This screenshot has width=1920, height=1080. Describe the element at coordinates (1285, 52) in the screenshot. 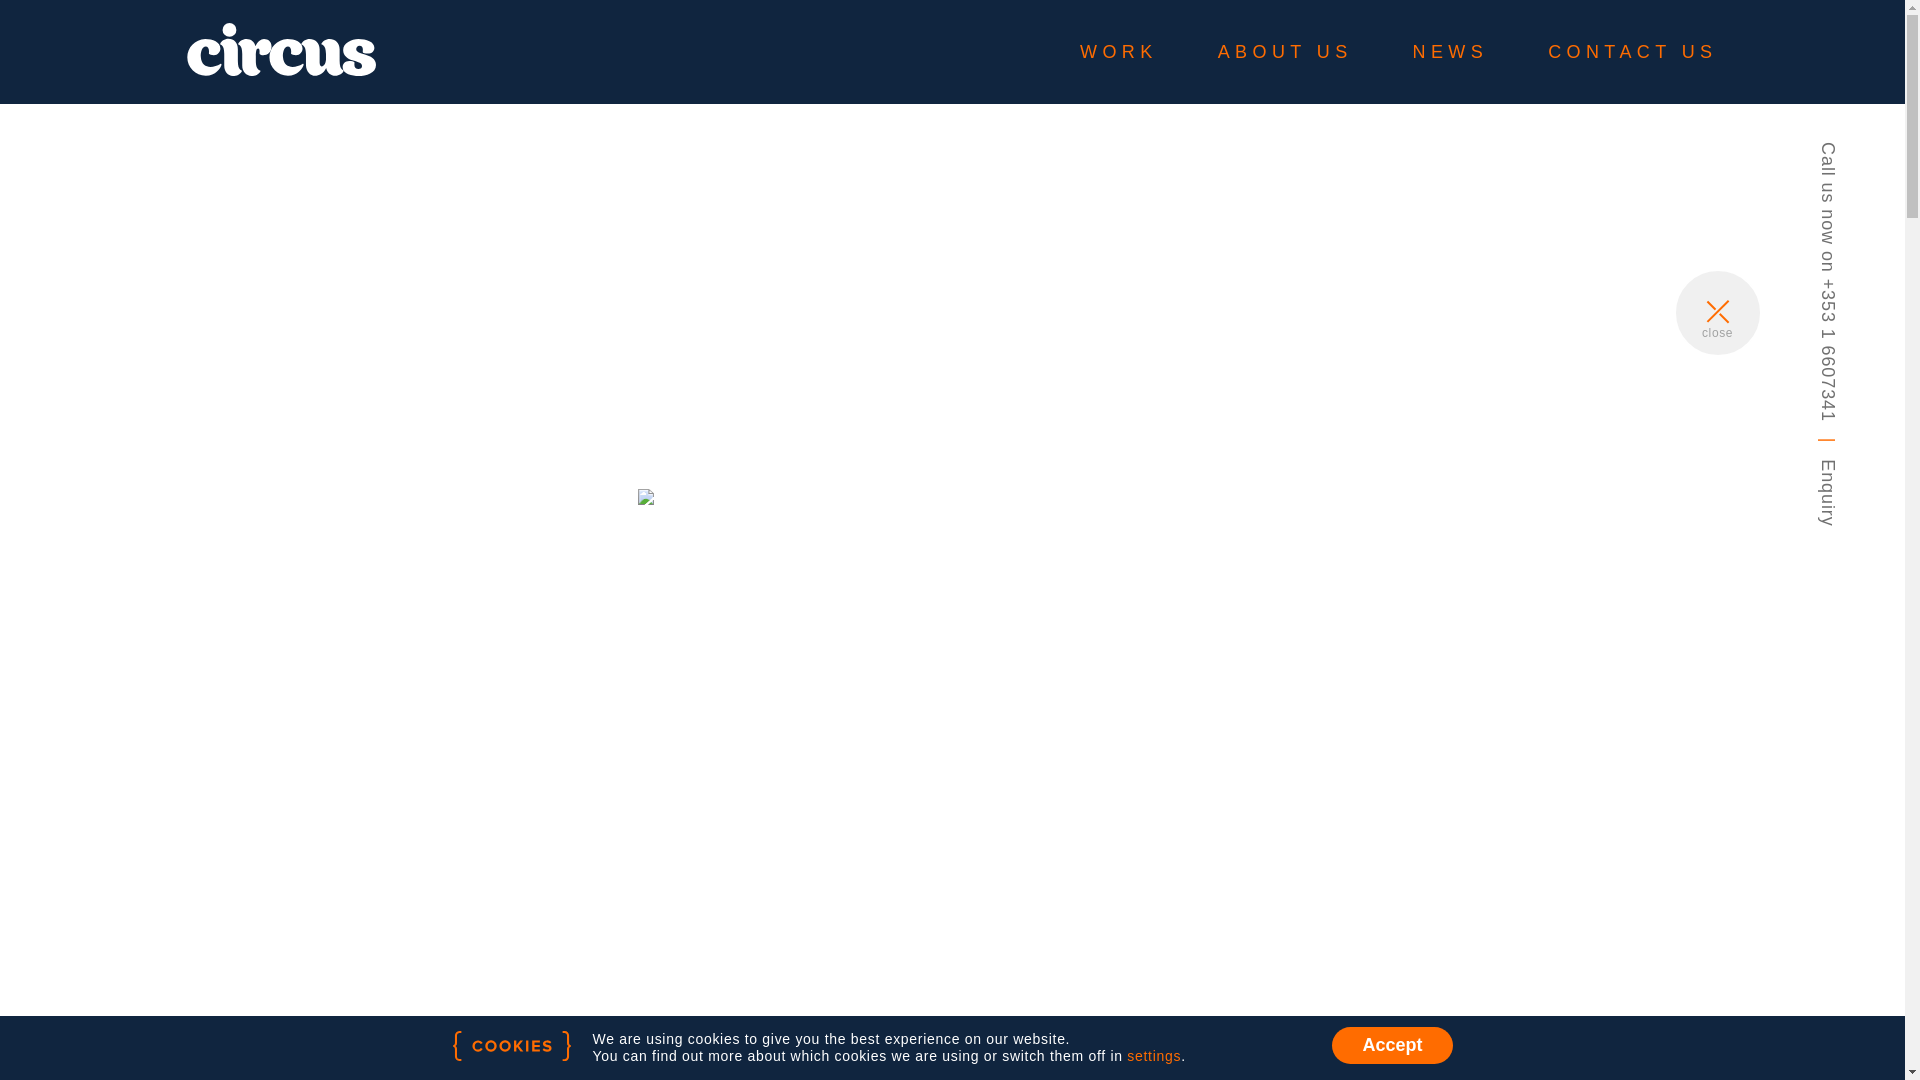

I see `ABOUT US` at that location.